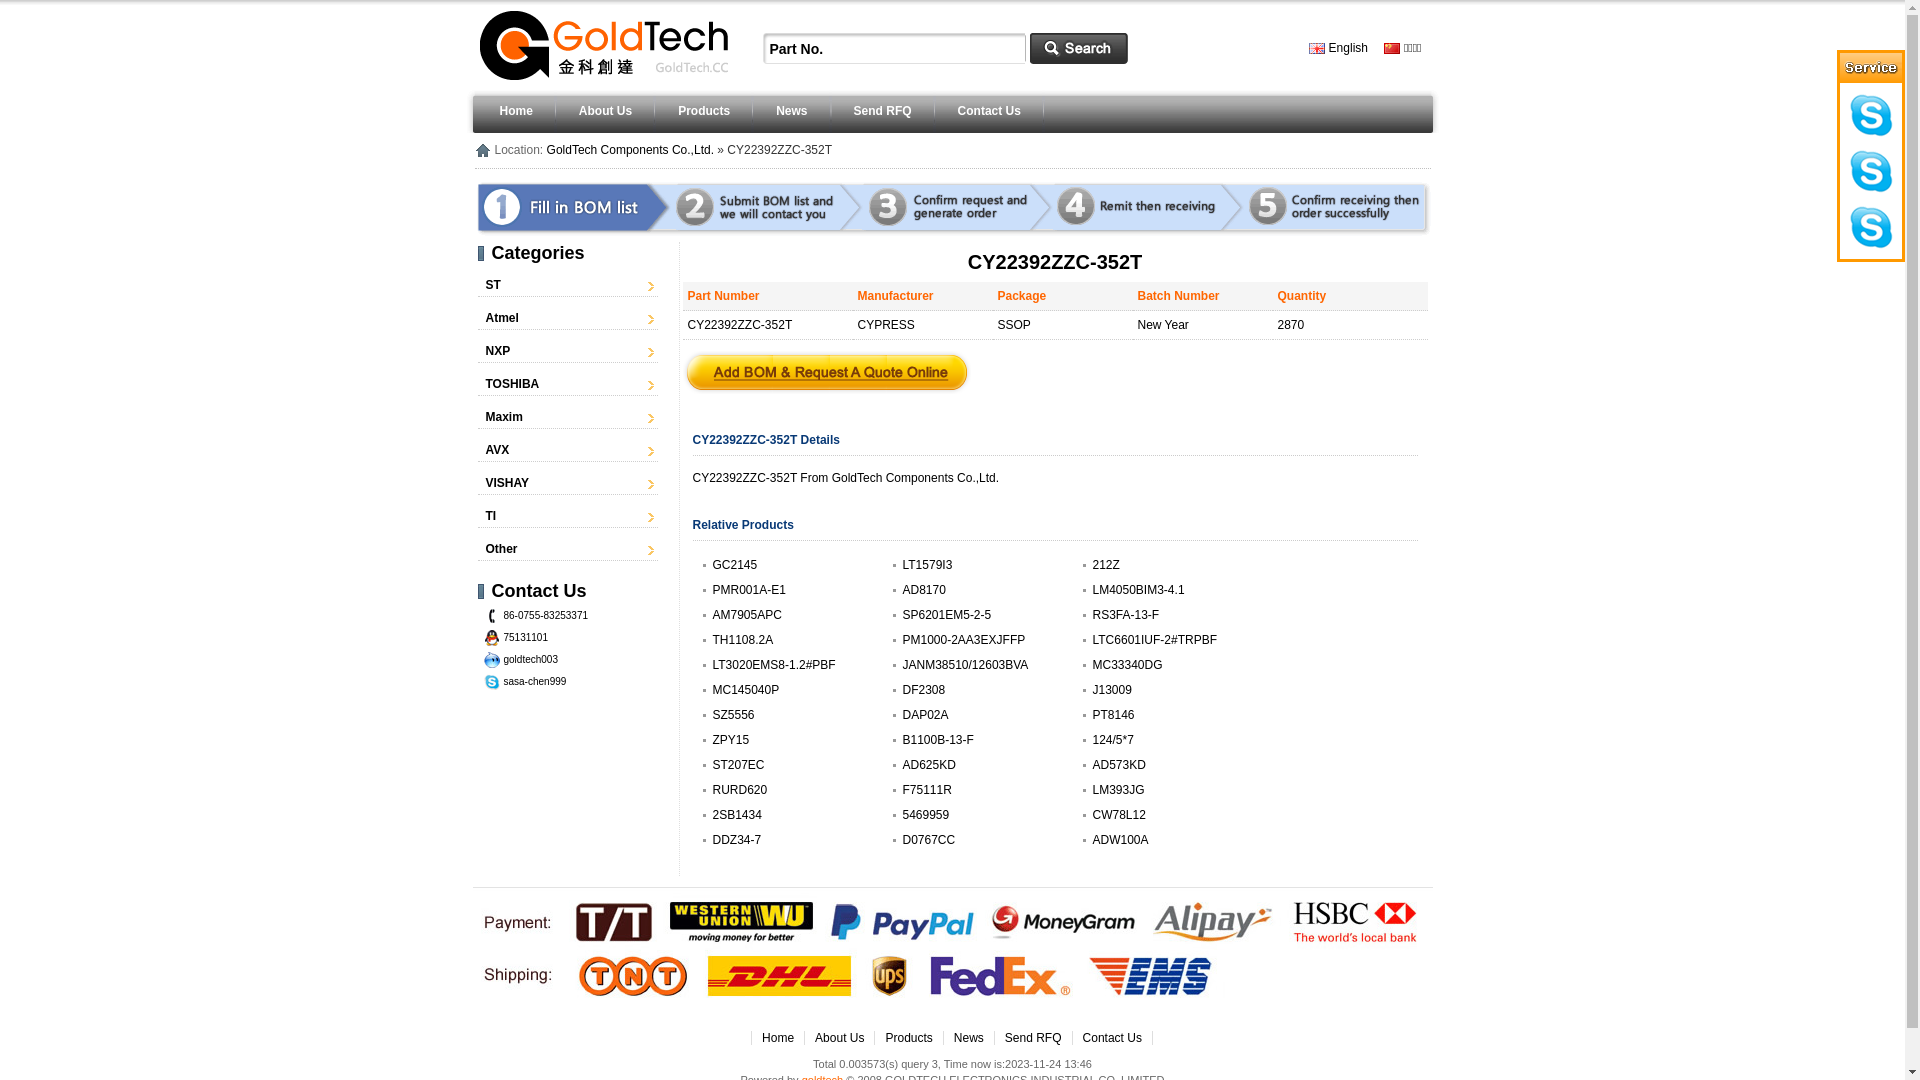  Describe the element at coordinates (730, 740) in the screenshot. I see `ZPY15` at that location.